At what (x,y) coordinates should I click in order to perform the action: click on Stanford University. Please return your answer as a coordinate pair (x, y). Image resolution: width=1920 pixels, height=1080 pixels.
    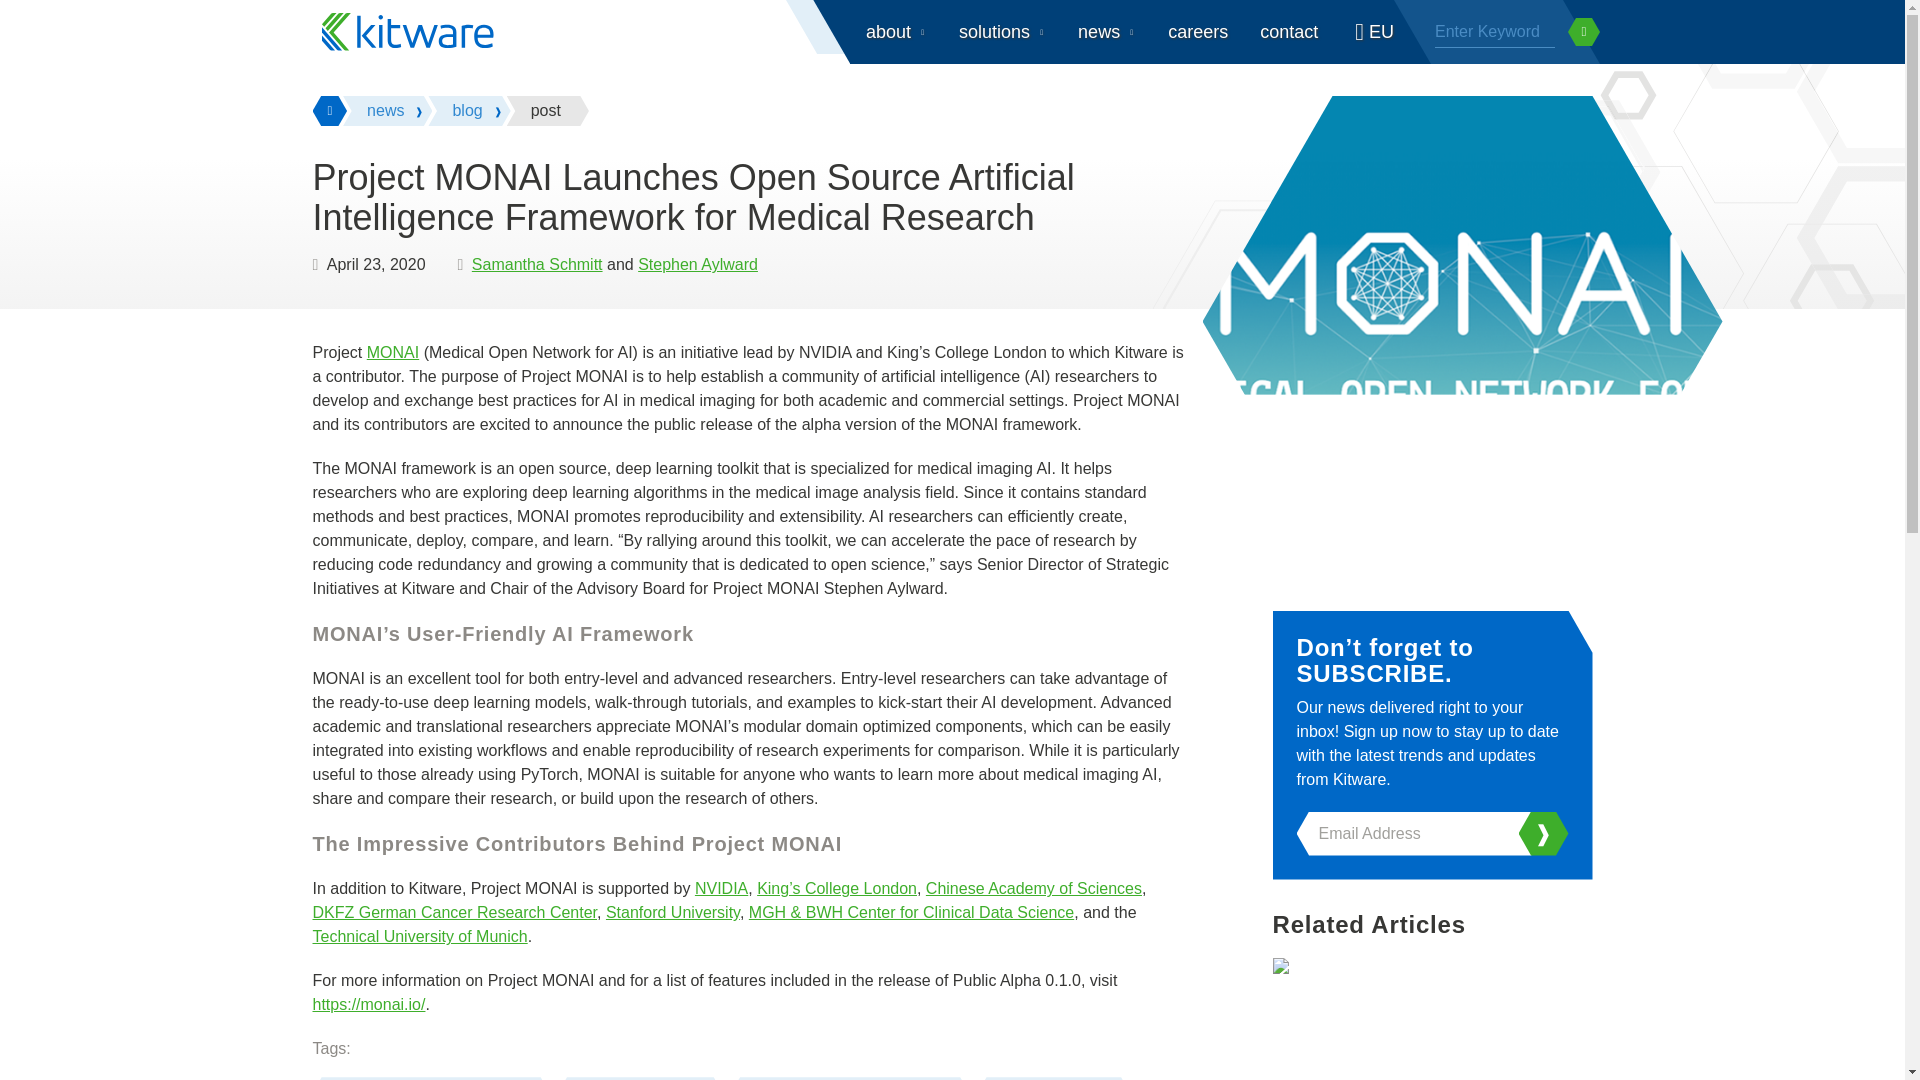
    Looking at the image, I should click on (672, 912).